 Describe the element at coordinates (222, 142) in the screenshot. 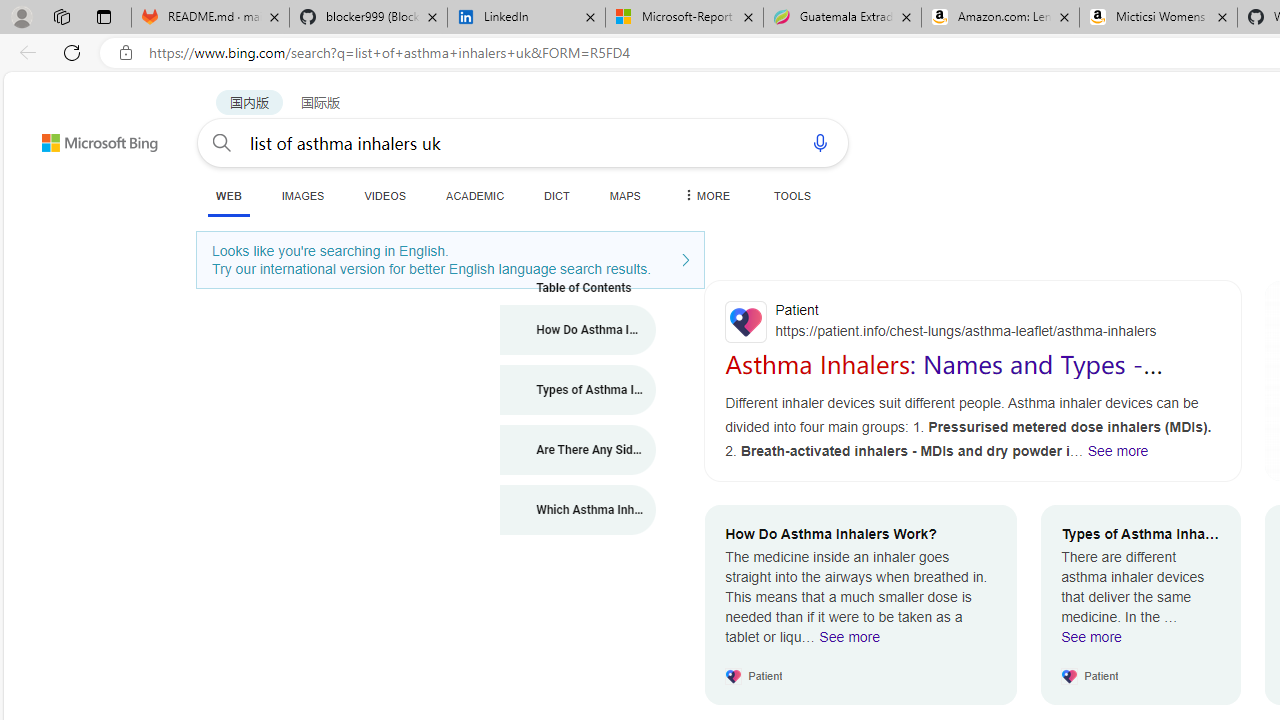

I see `Search button` at that location.